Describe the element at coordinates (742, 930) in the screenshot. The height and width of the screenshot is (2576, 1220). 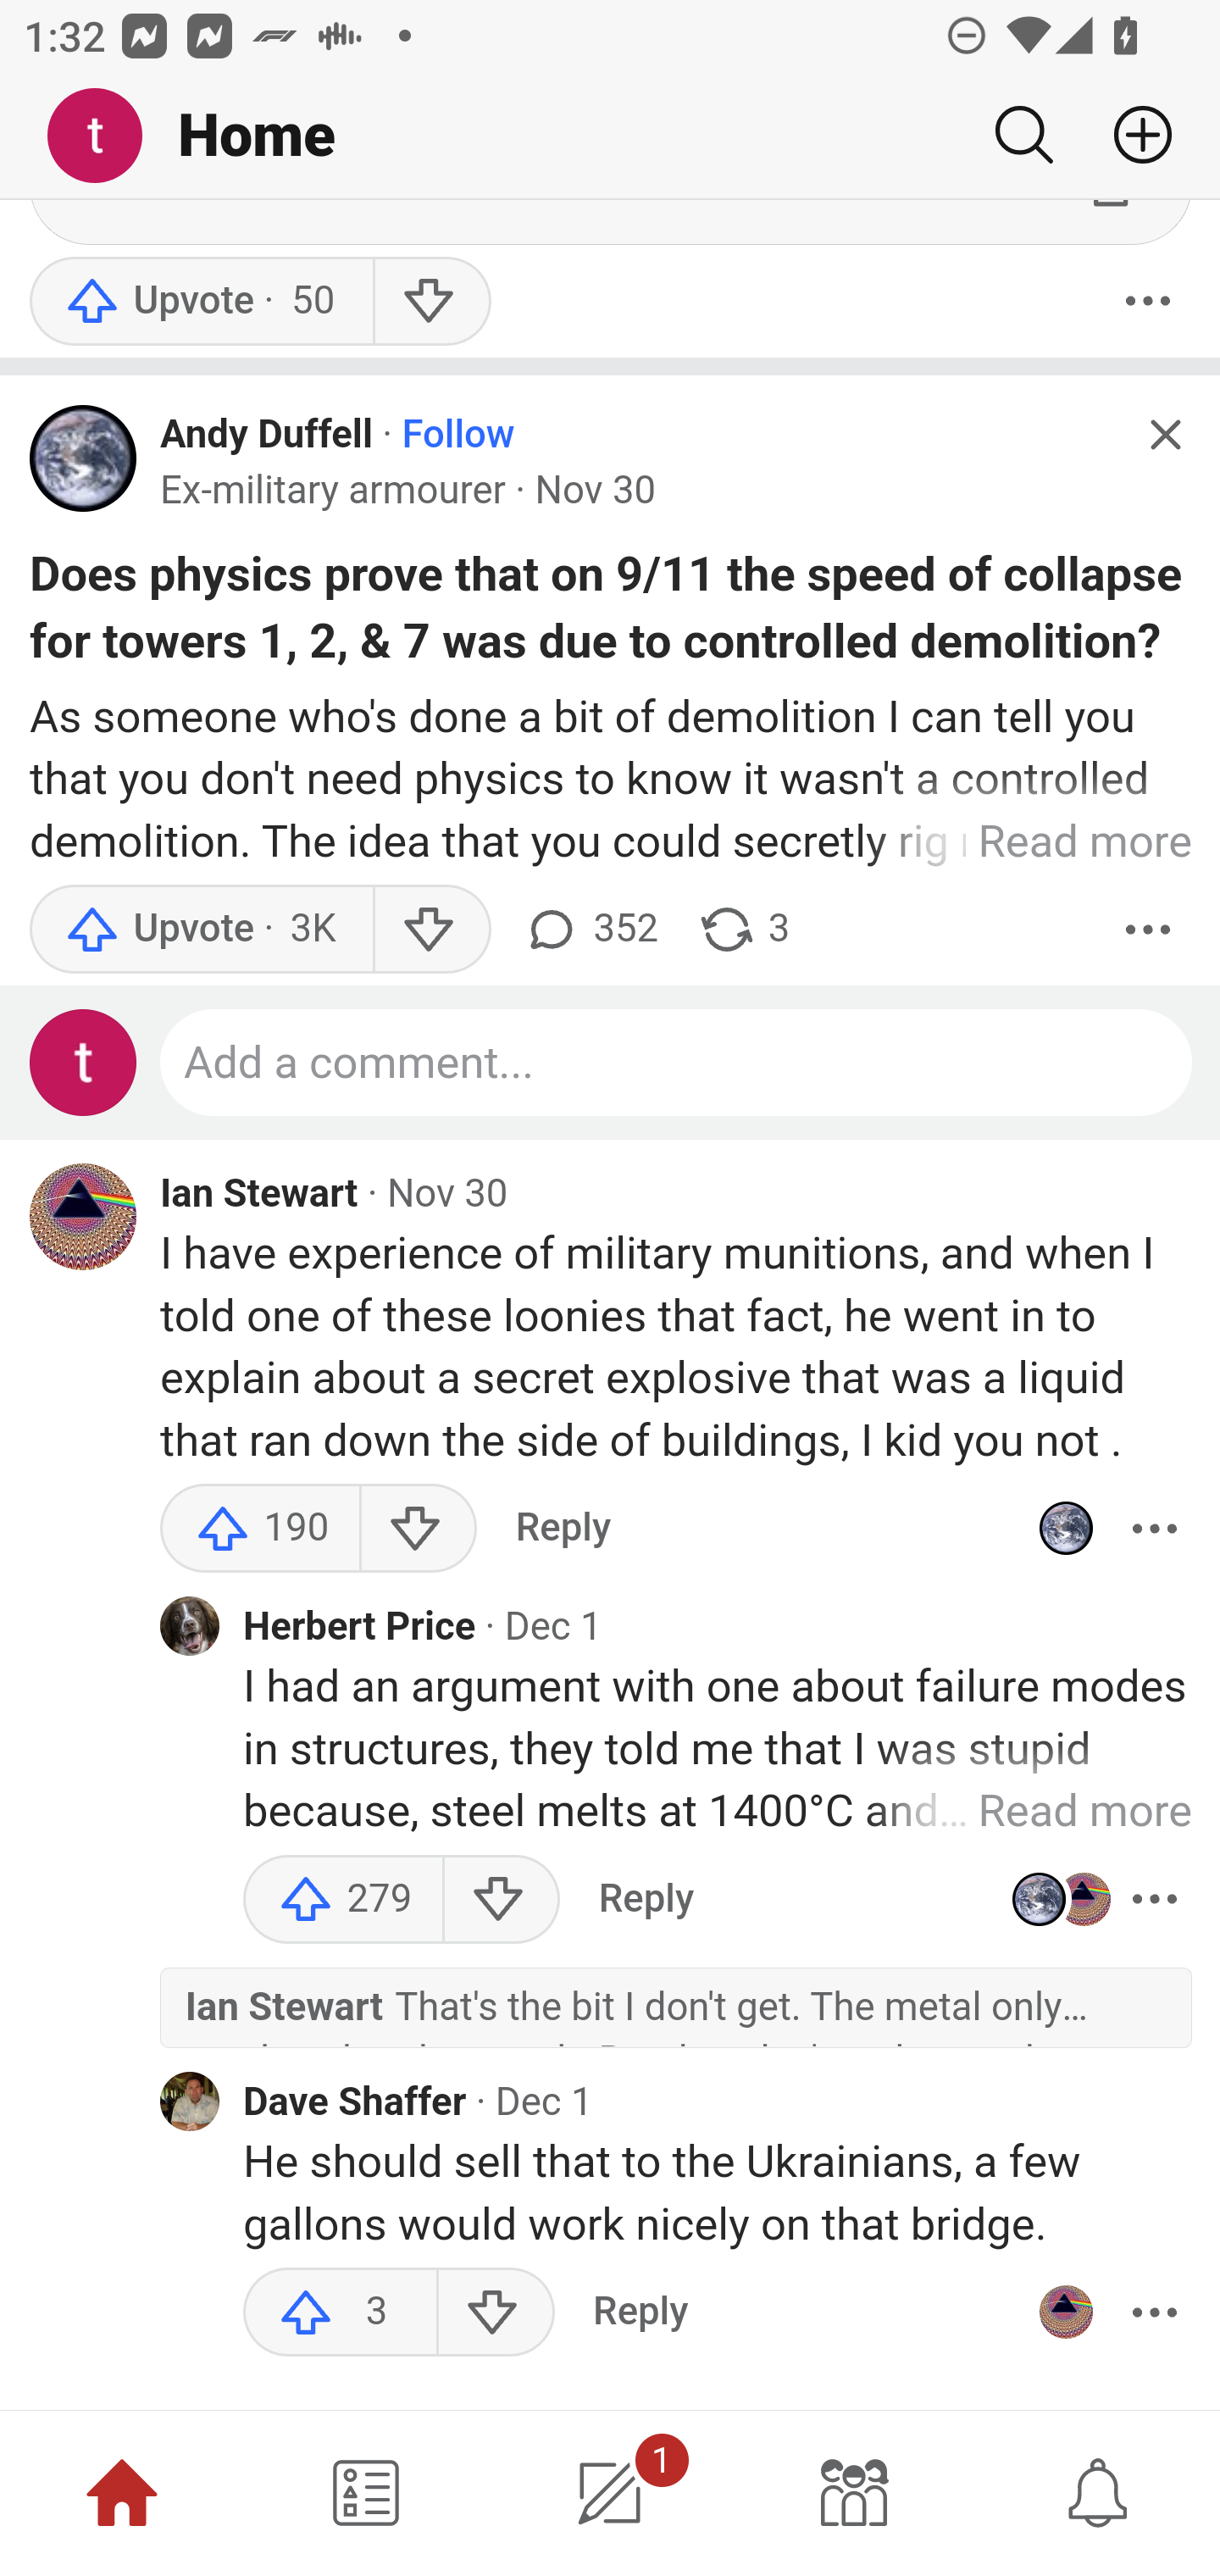
I see `3 shares` at that location.